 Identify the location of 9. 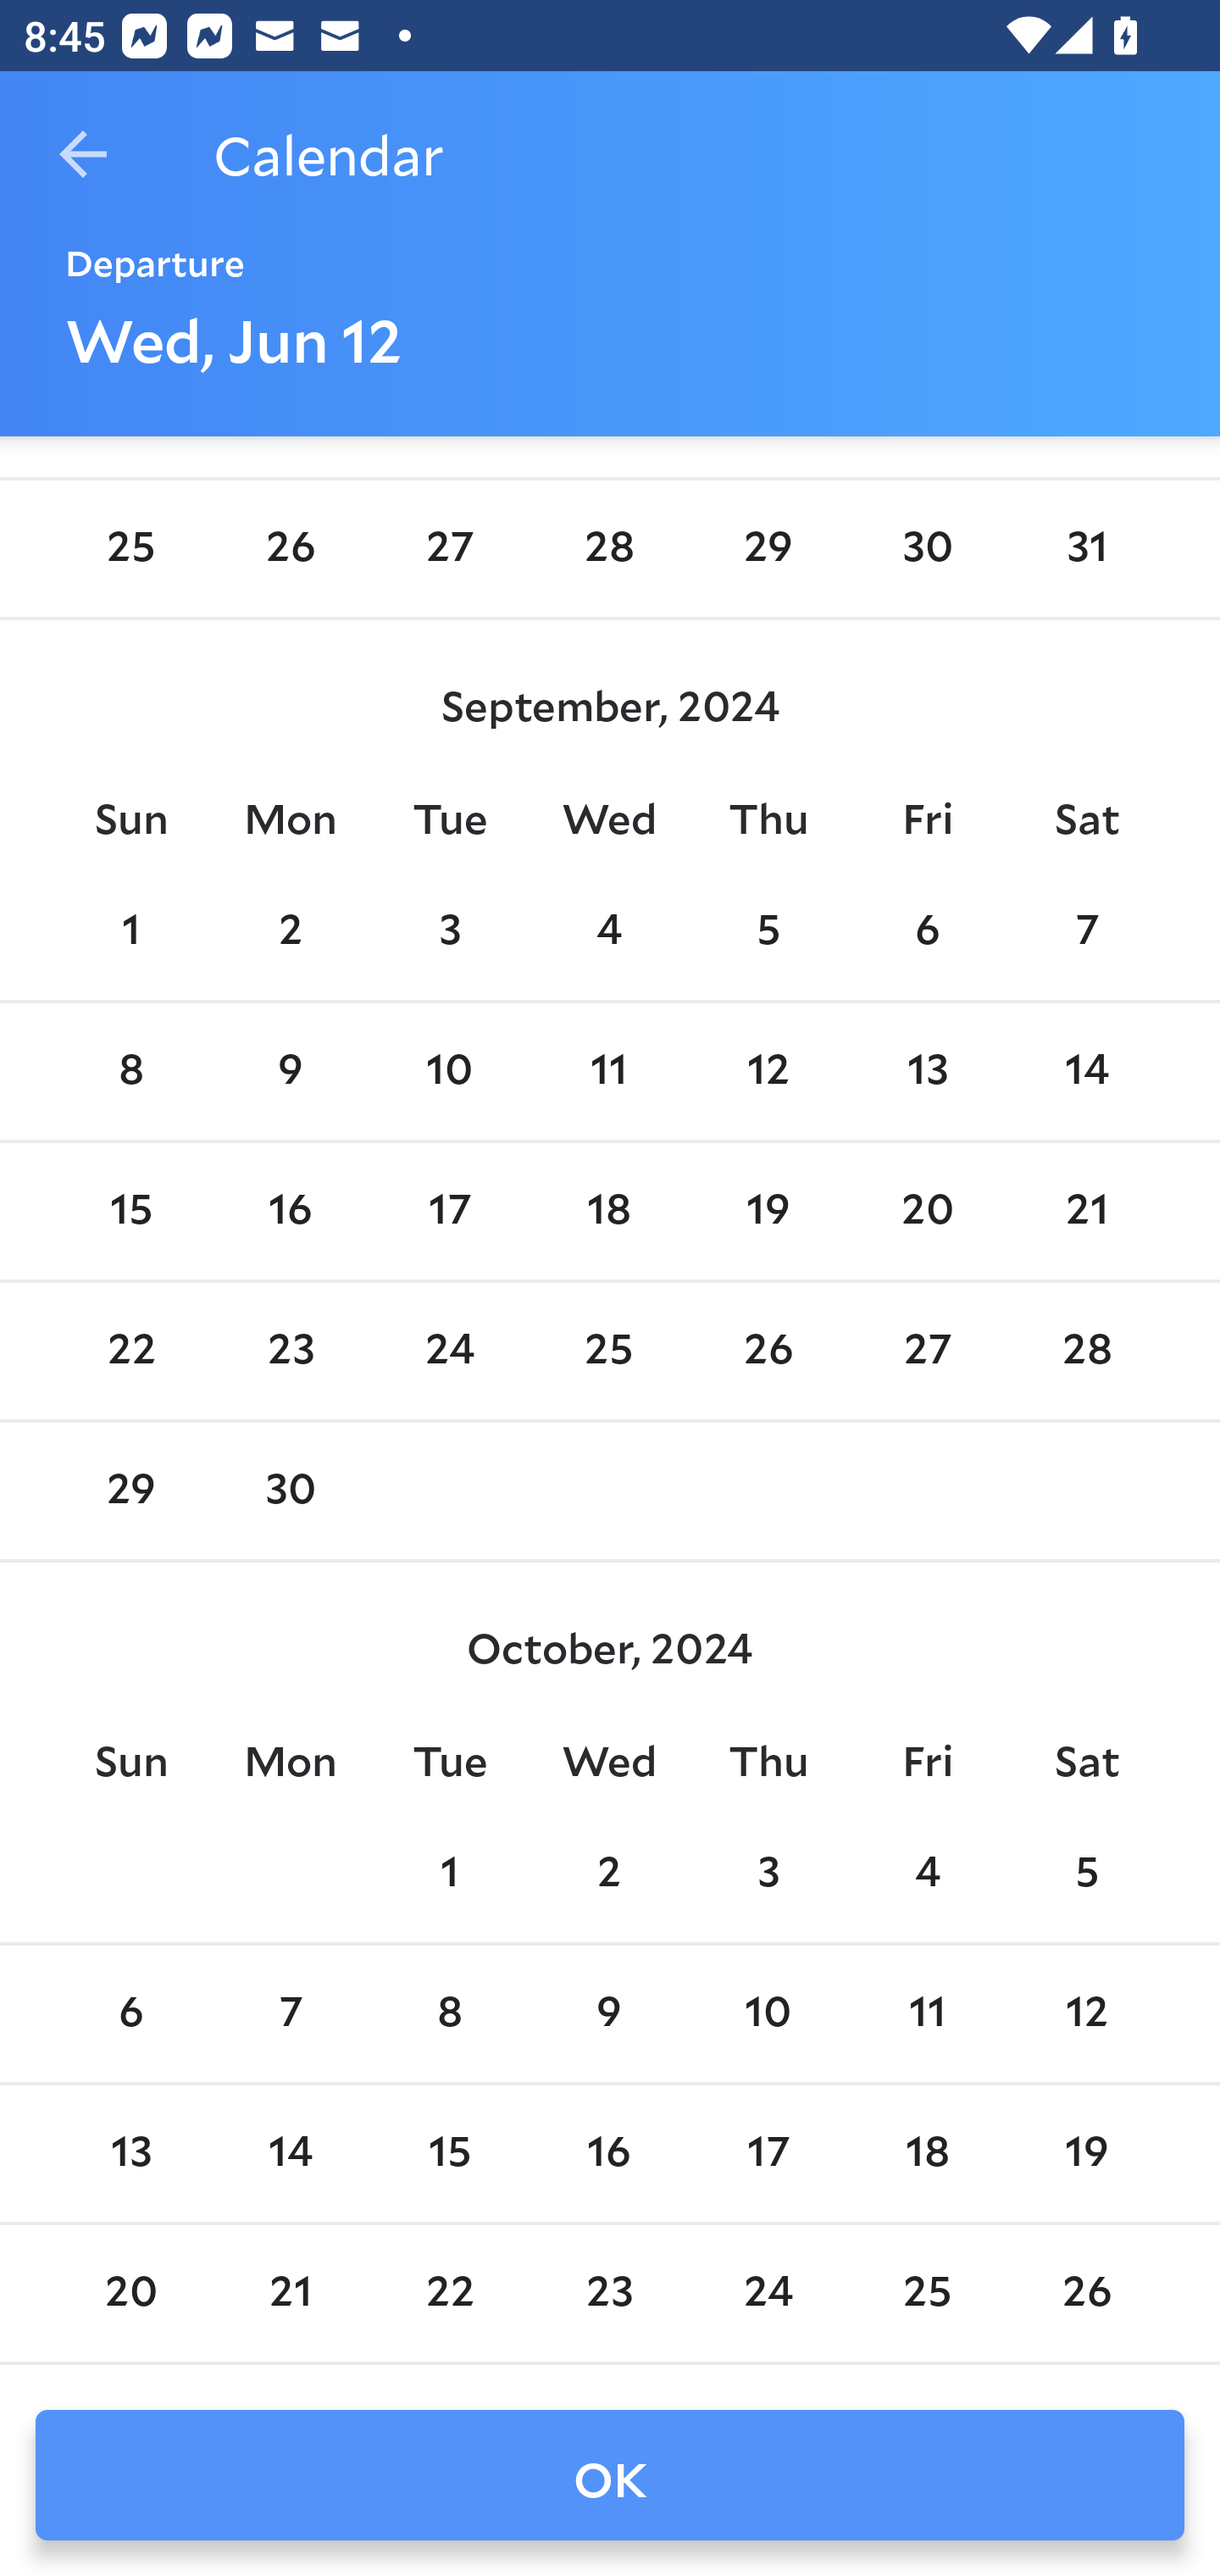
(609, 2014).